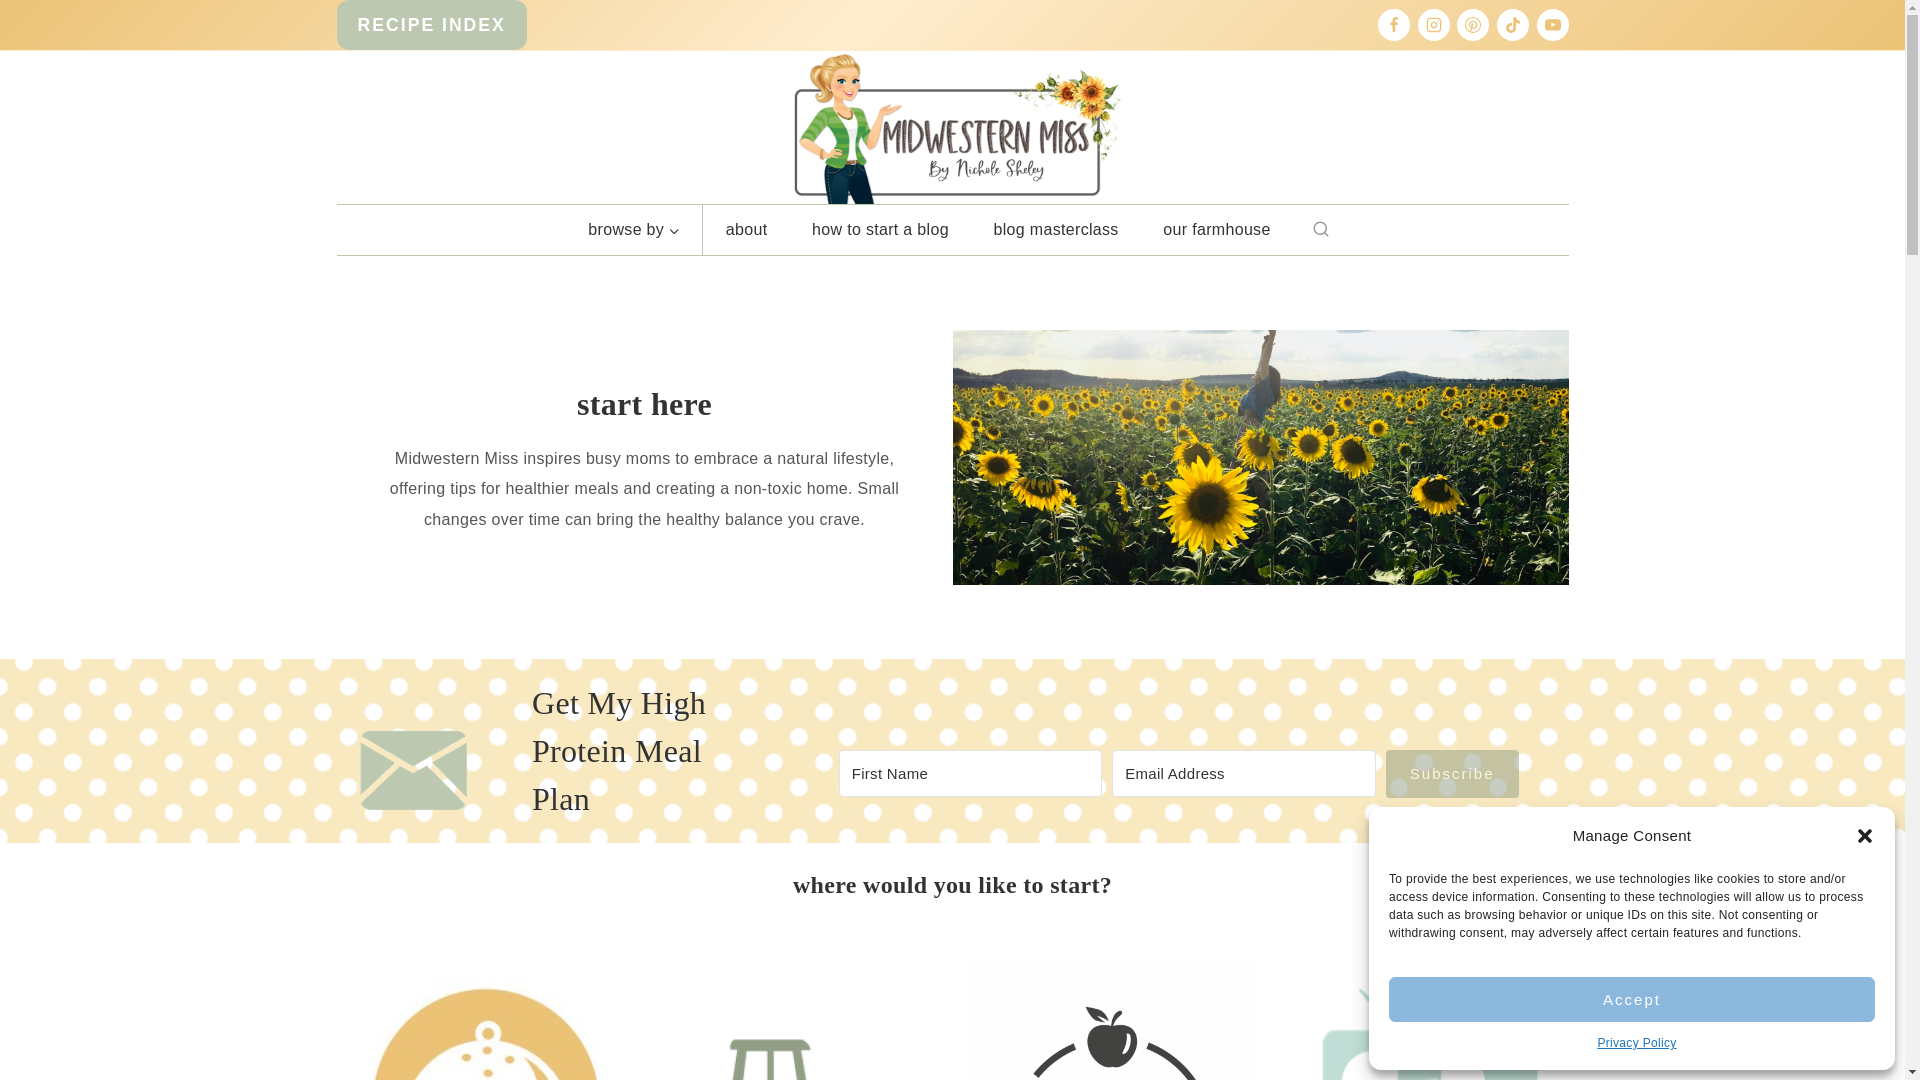 This screenshot has width=1920, height=1080. What do you see at coordinates (880, 230) in the screenshot?
I see `how to start a blog` at bounding box center [880, 230].